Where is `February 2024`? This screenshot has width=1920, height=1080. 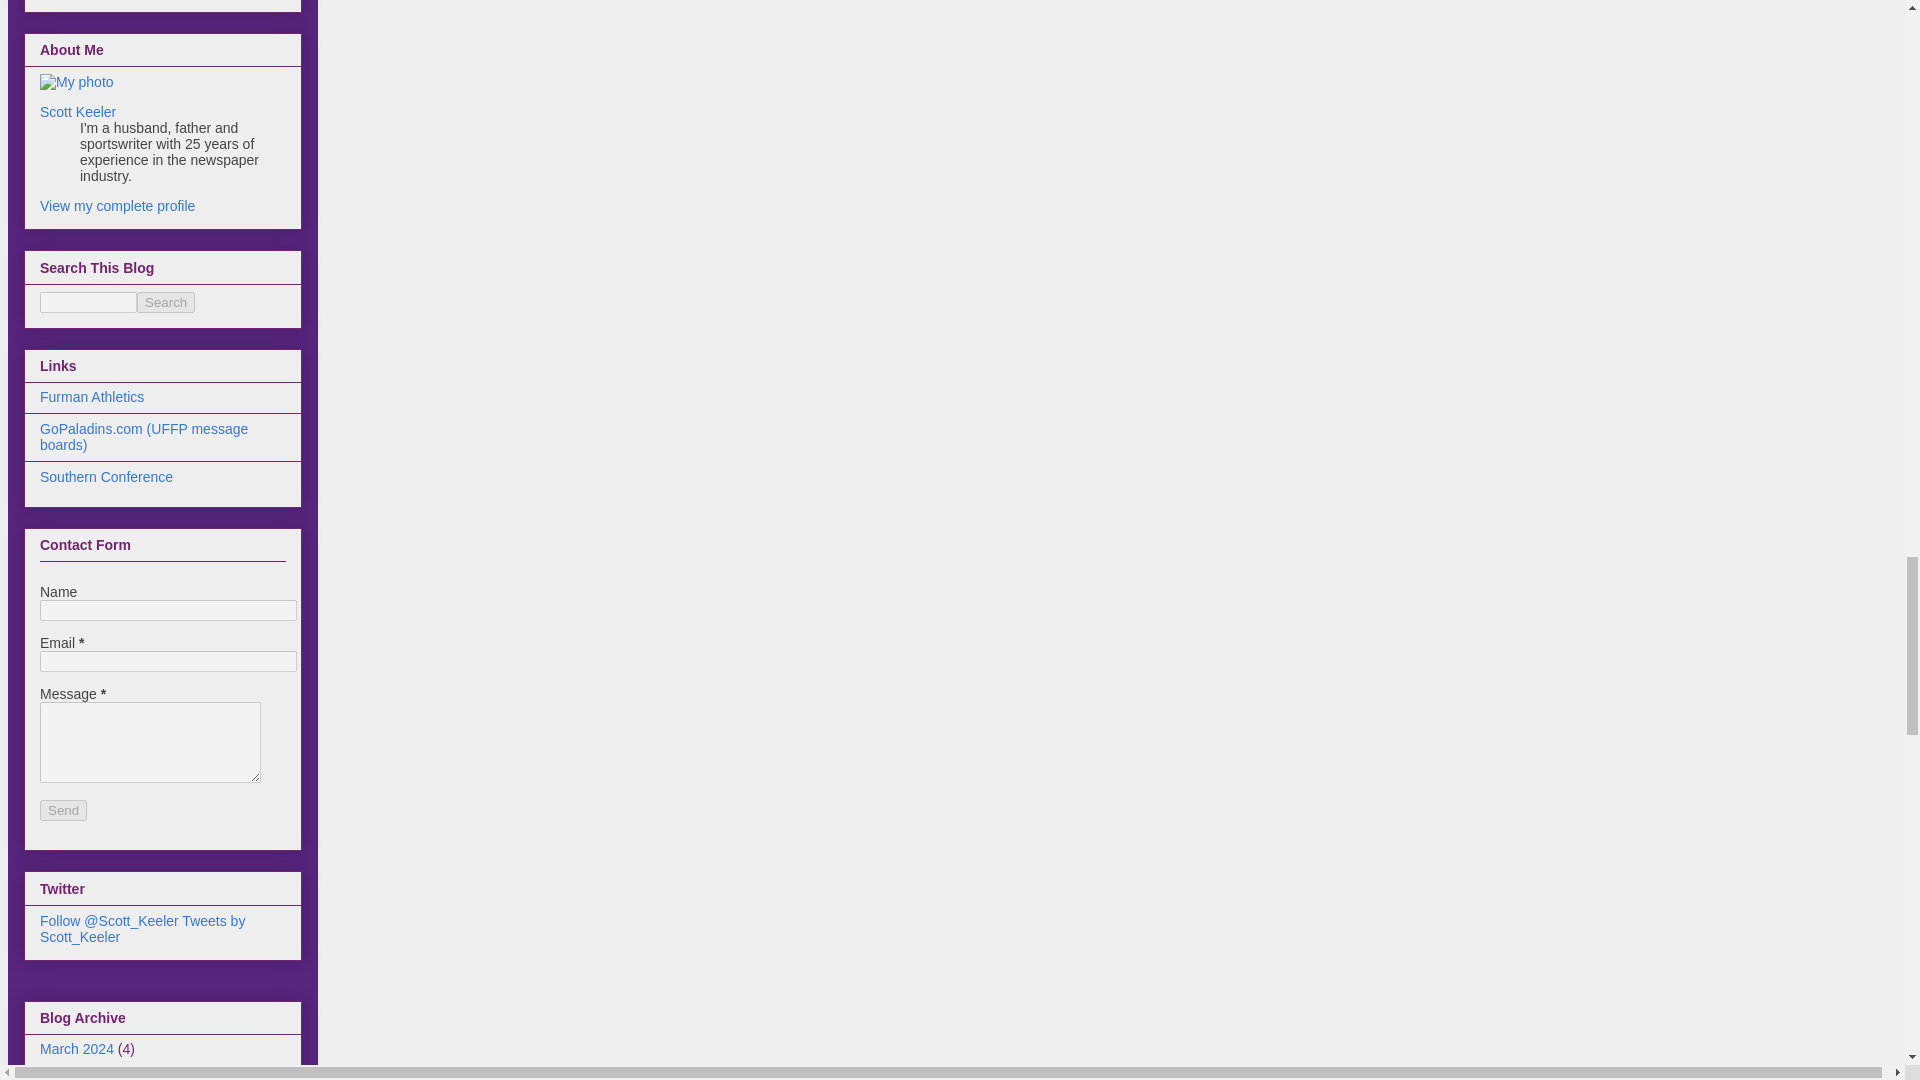 February 2024 is located at coordinates (85, 1076).